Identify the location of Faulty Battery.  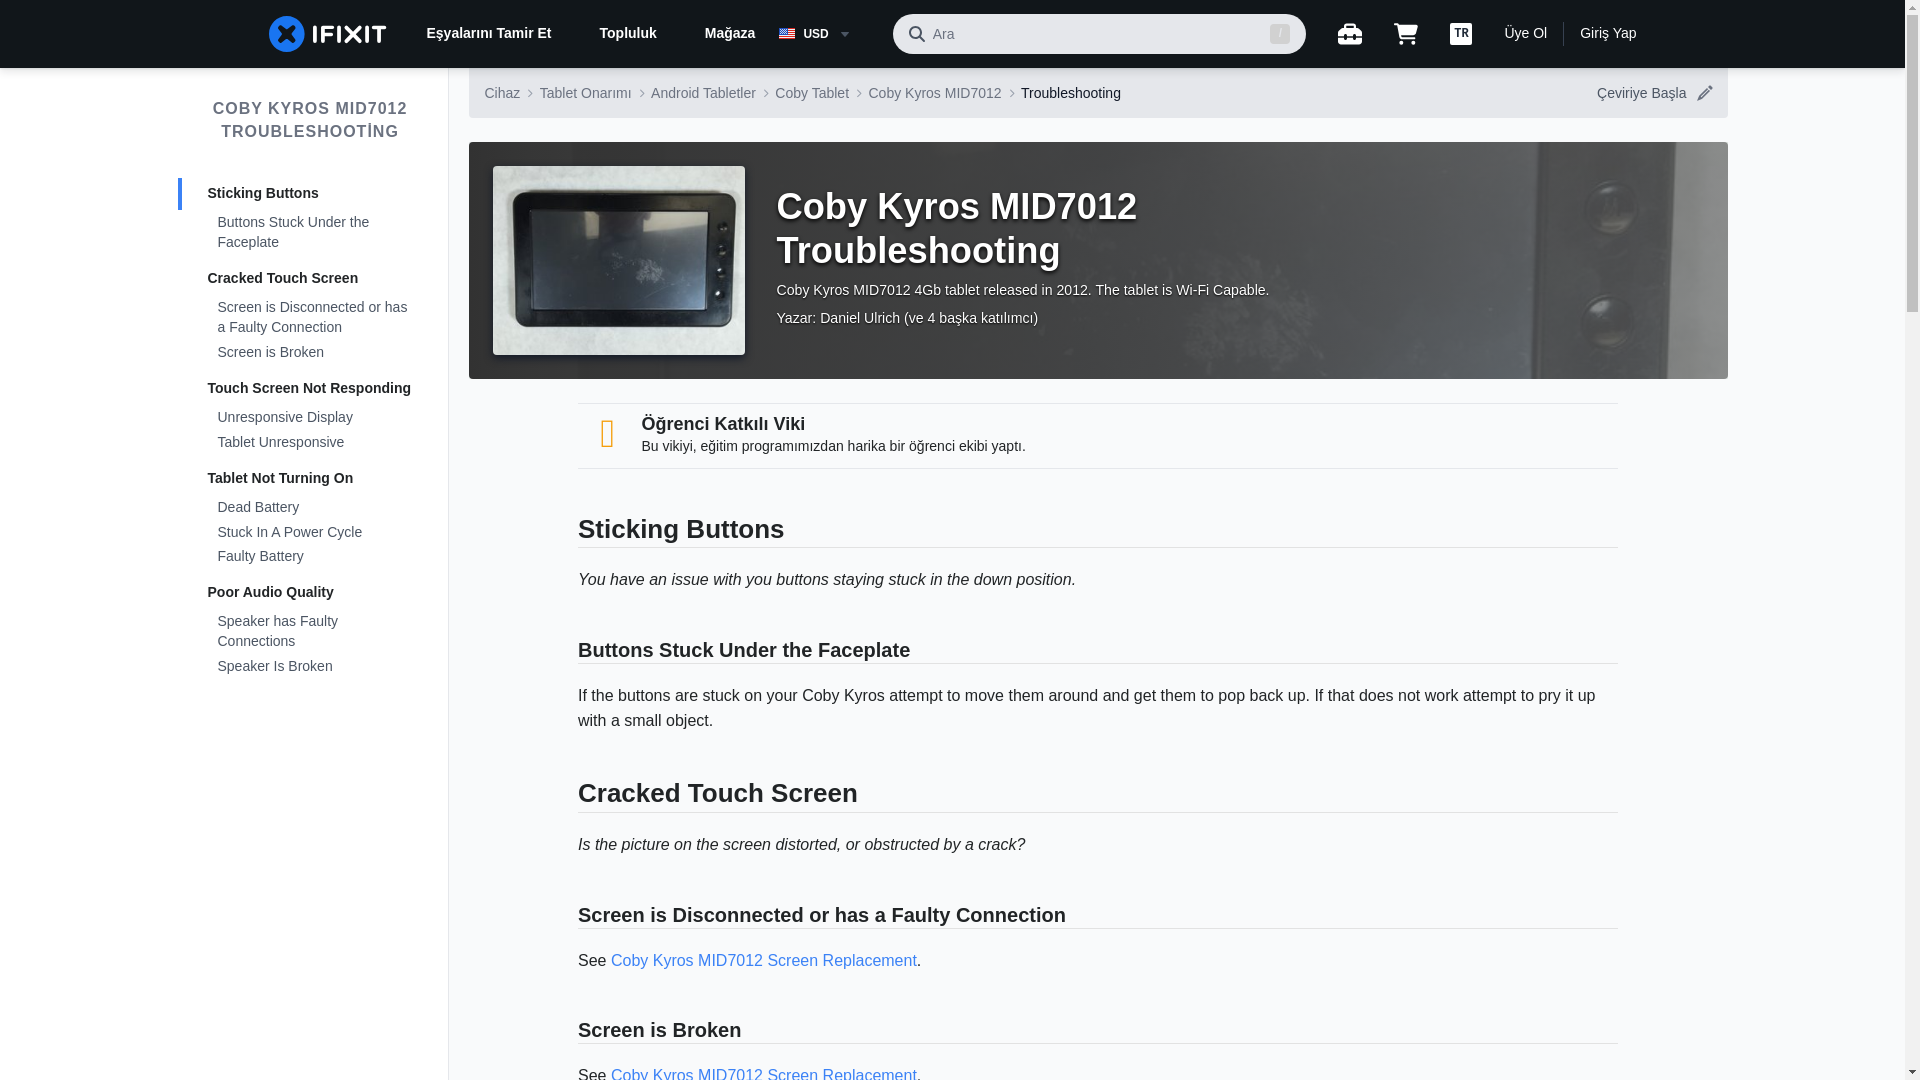
(310, 558).